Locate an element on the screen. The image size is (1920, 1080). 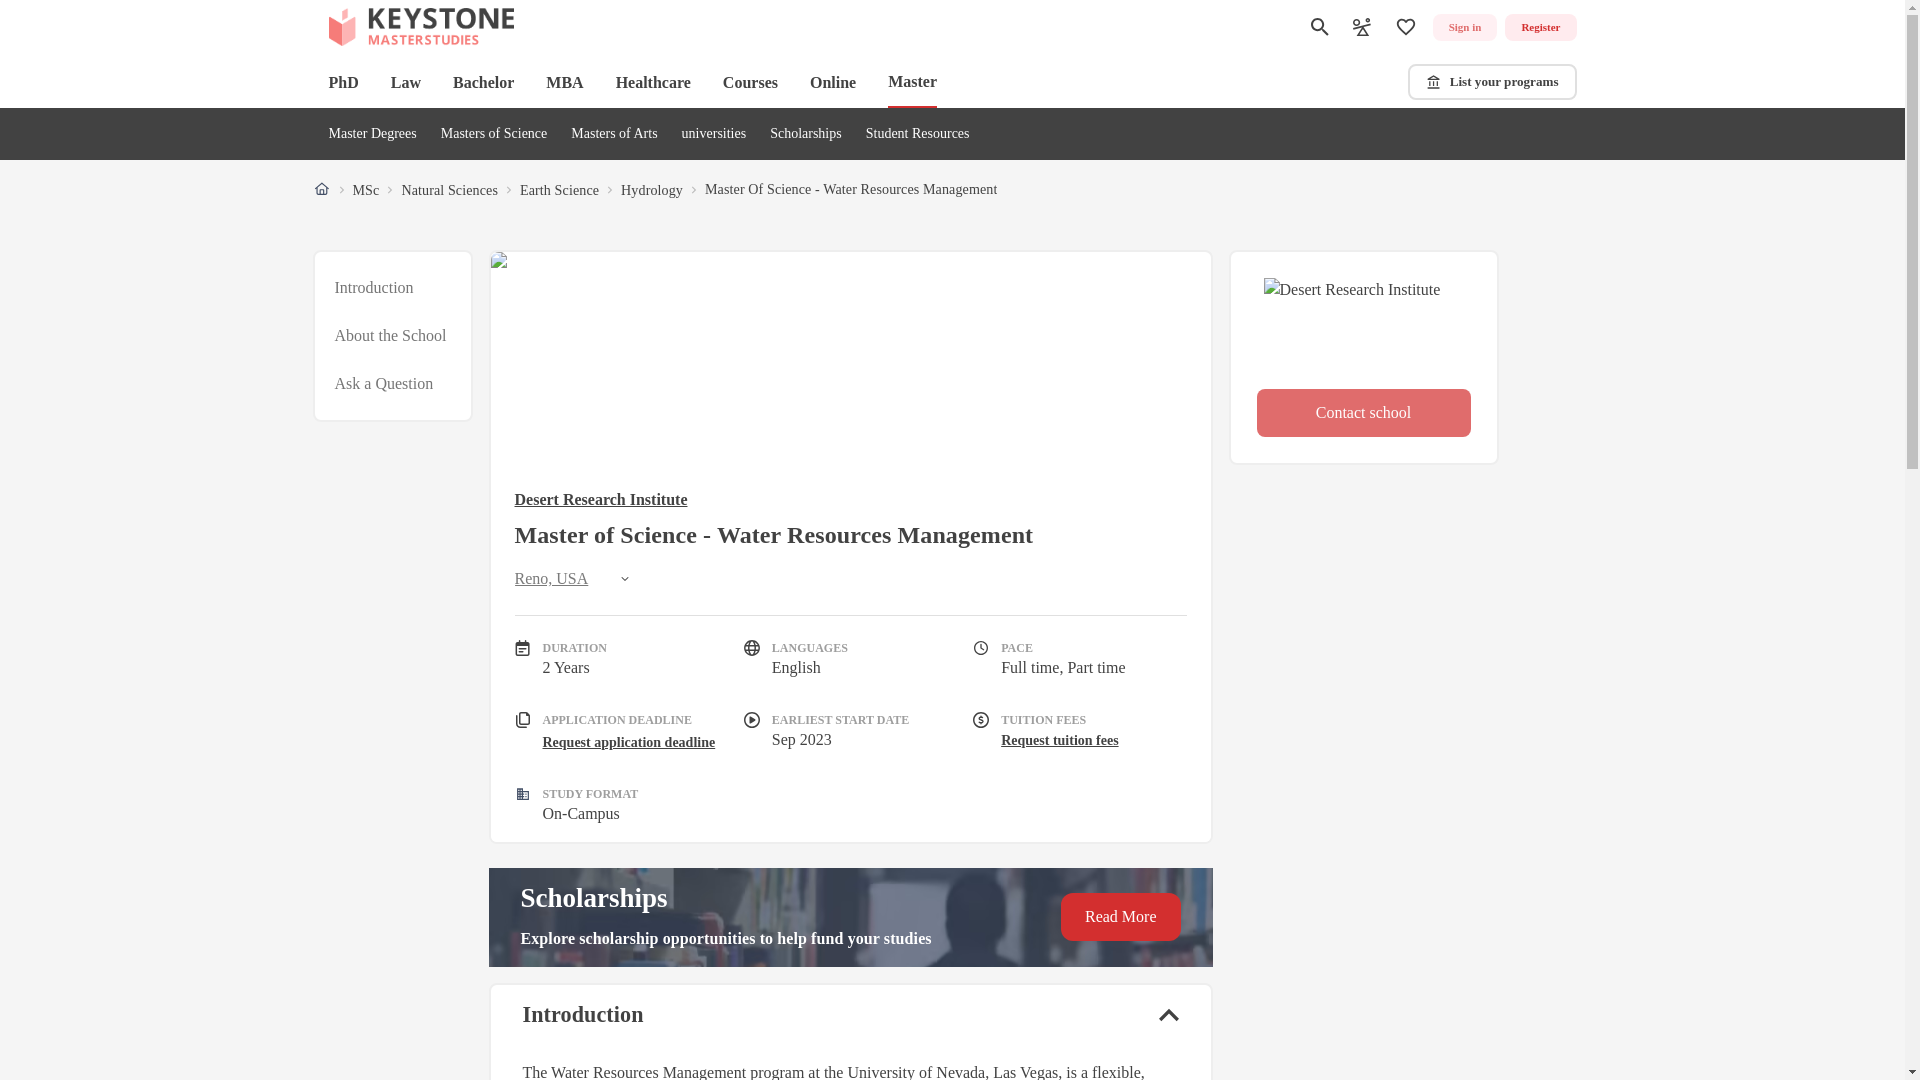
About the School is located at coordinates (390, 336).